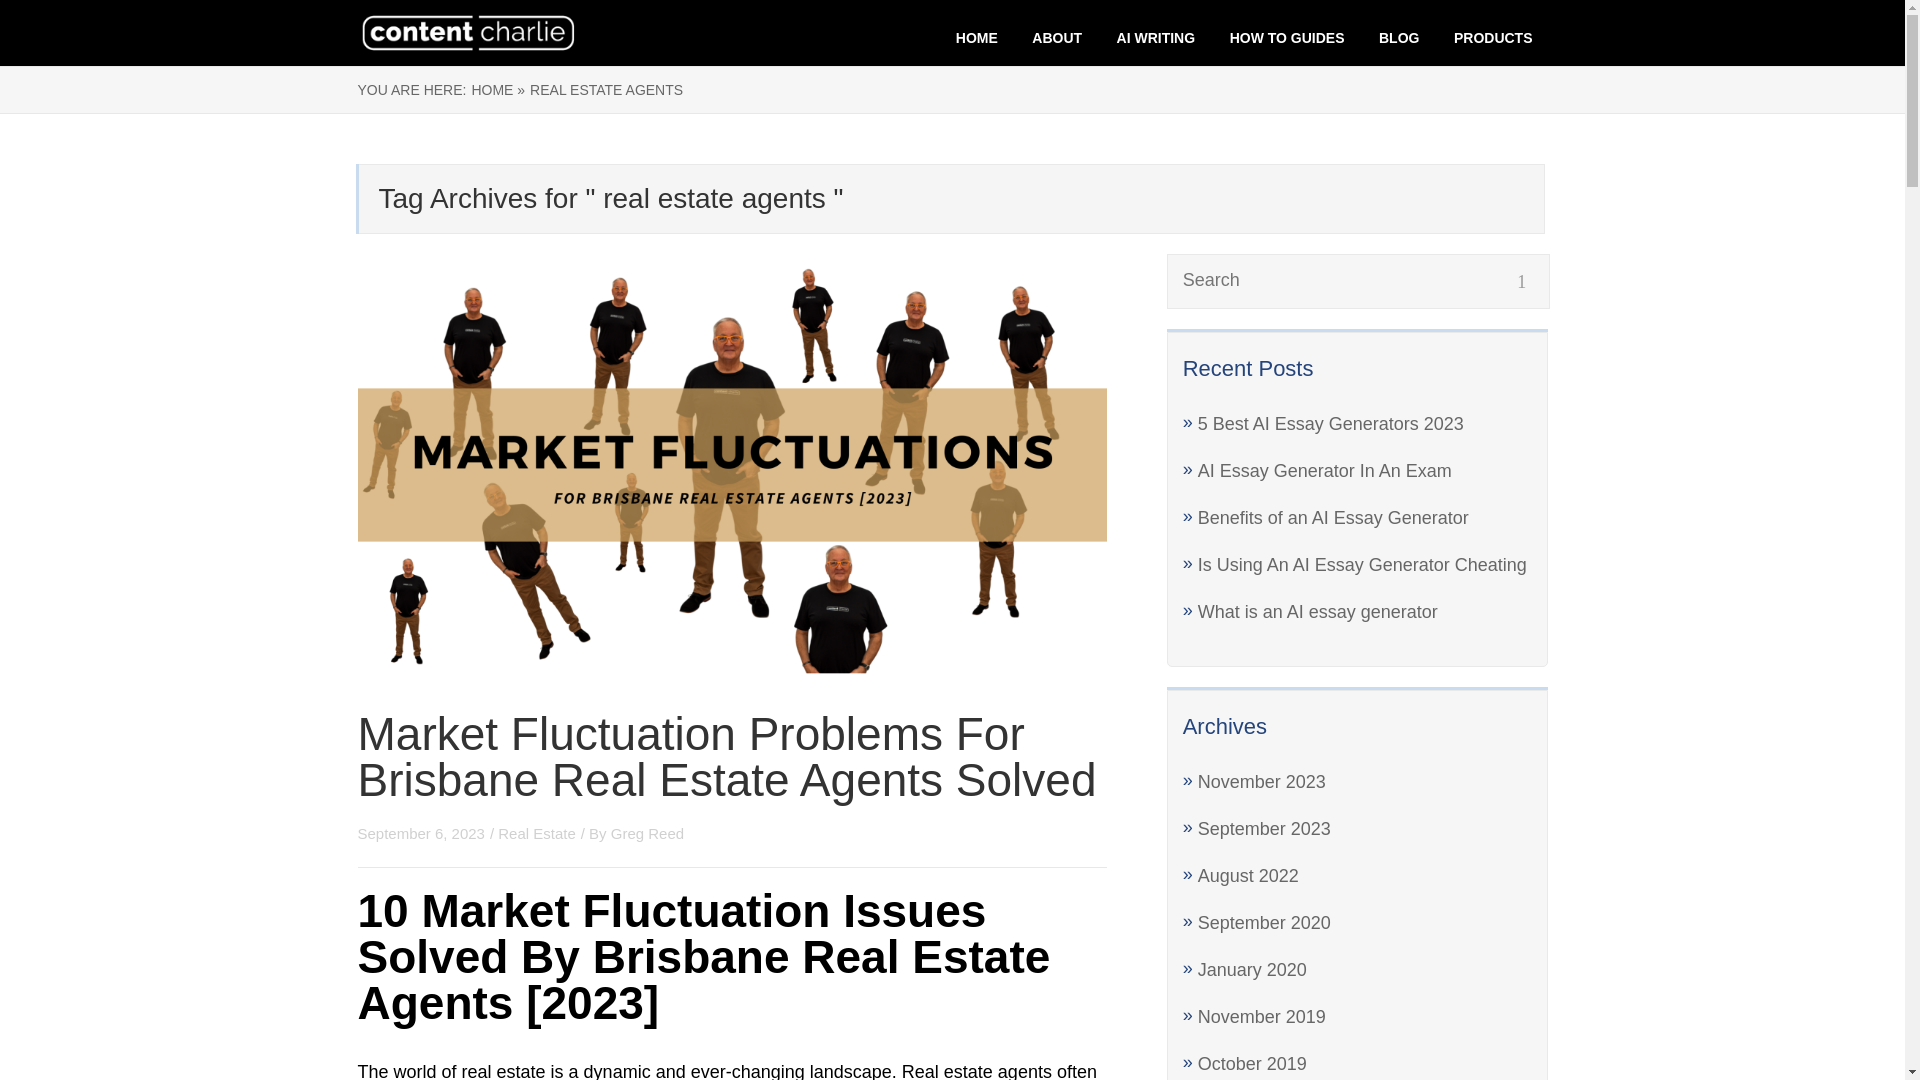 Image resolution: width=1920 pixels, height=1080 pixels. What do you see at coordinates (1324, 470) in the screenshot?
I see `AI Essay Generator In An Exam` at bounding box center [1324, 470].